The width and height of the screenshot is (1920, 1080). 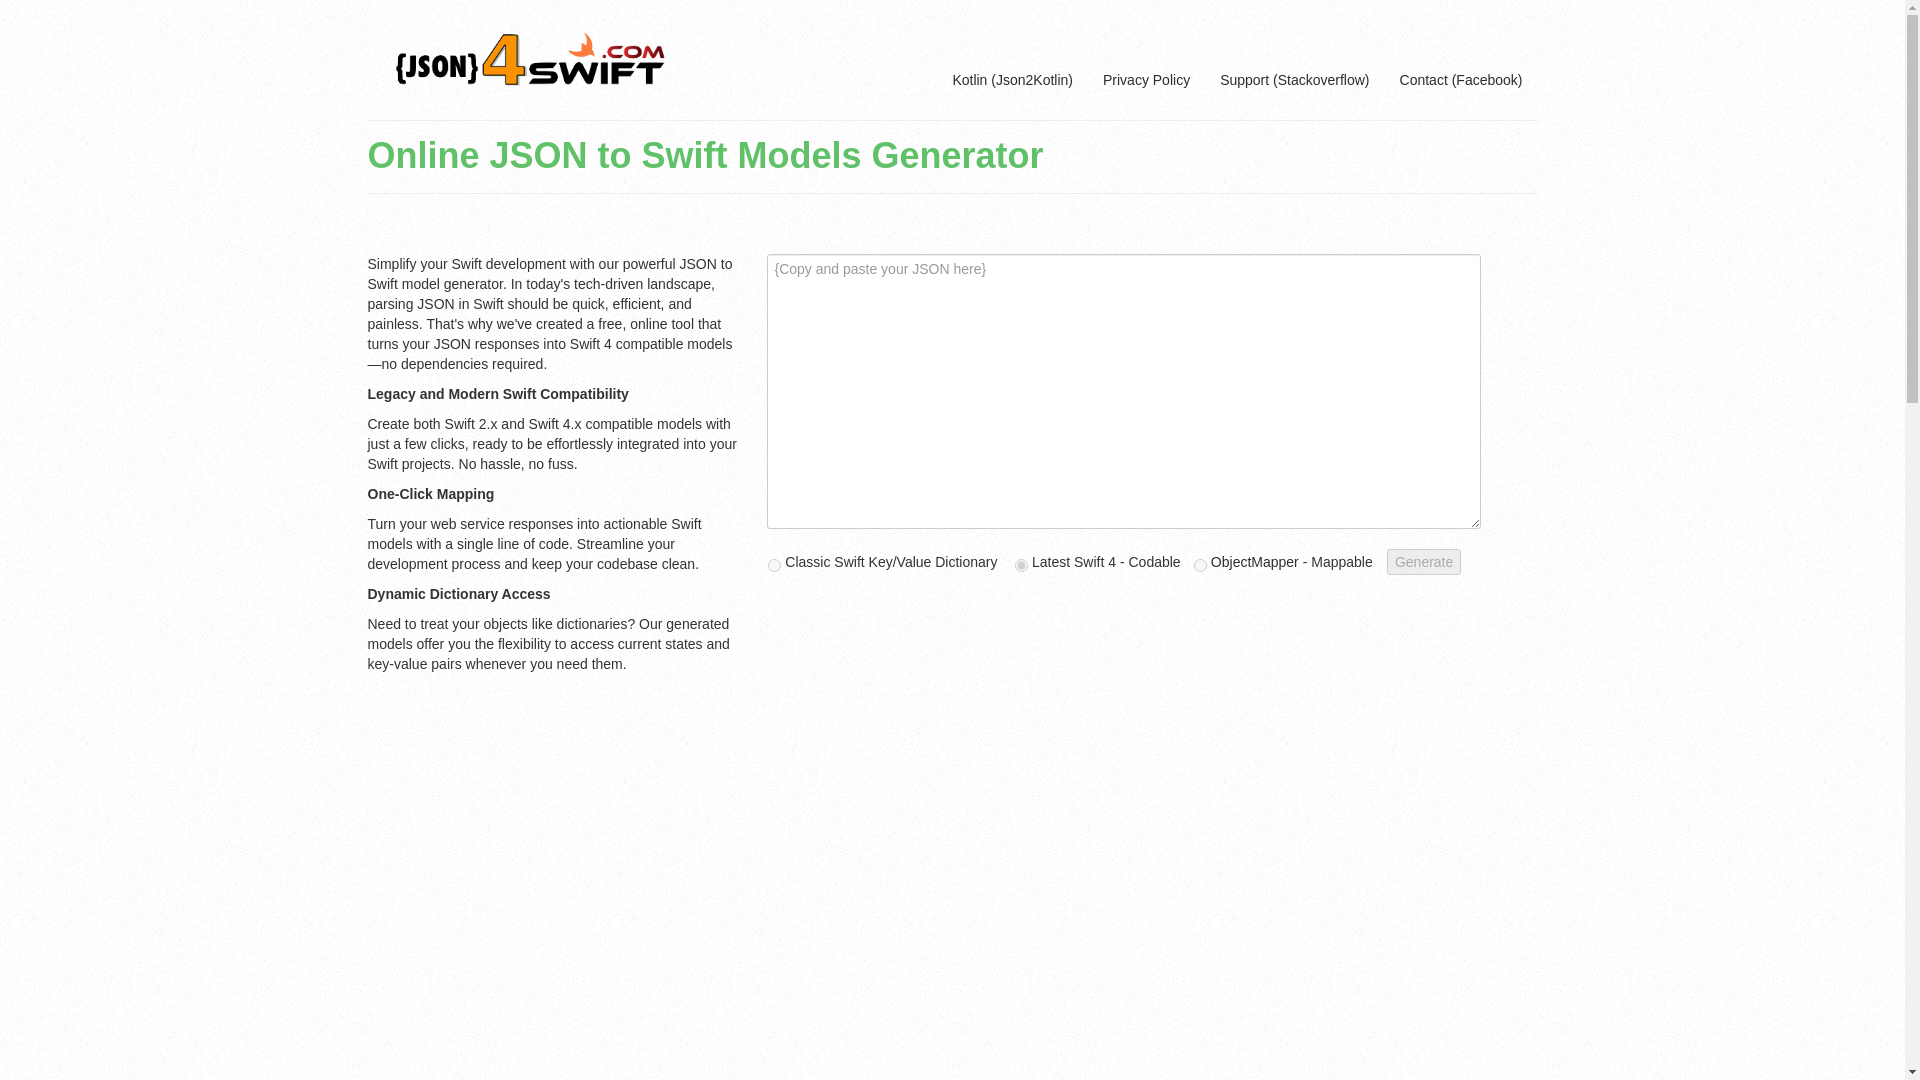 What do you see at coordinates (1146, 80) in the screenshot?
I see `Privacy Policy` at bounding box center [1146, 80].